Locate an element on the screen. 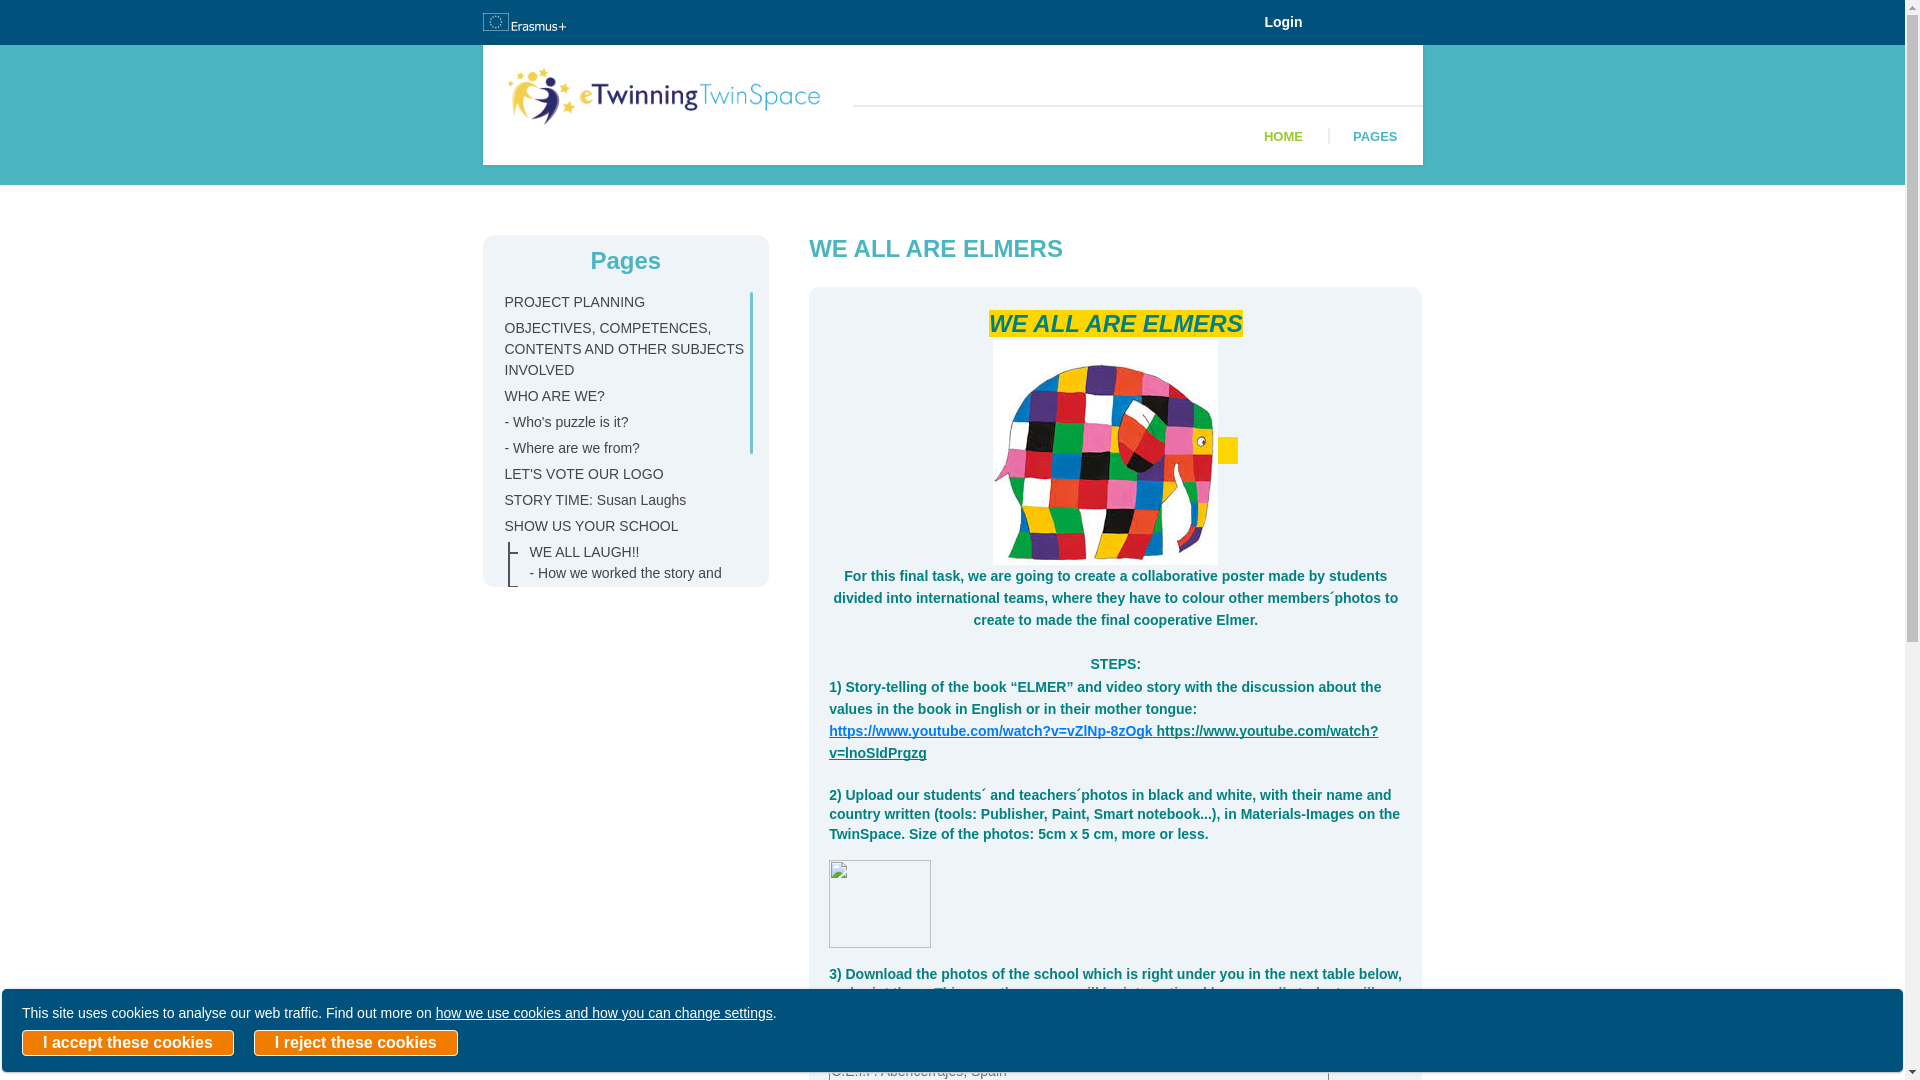 The height and width of the screenshot is (1080, 1920). STORY TIME: Susan Laughs is located at coordinates (618, 500).